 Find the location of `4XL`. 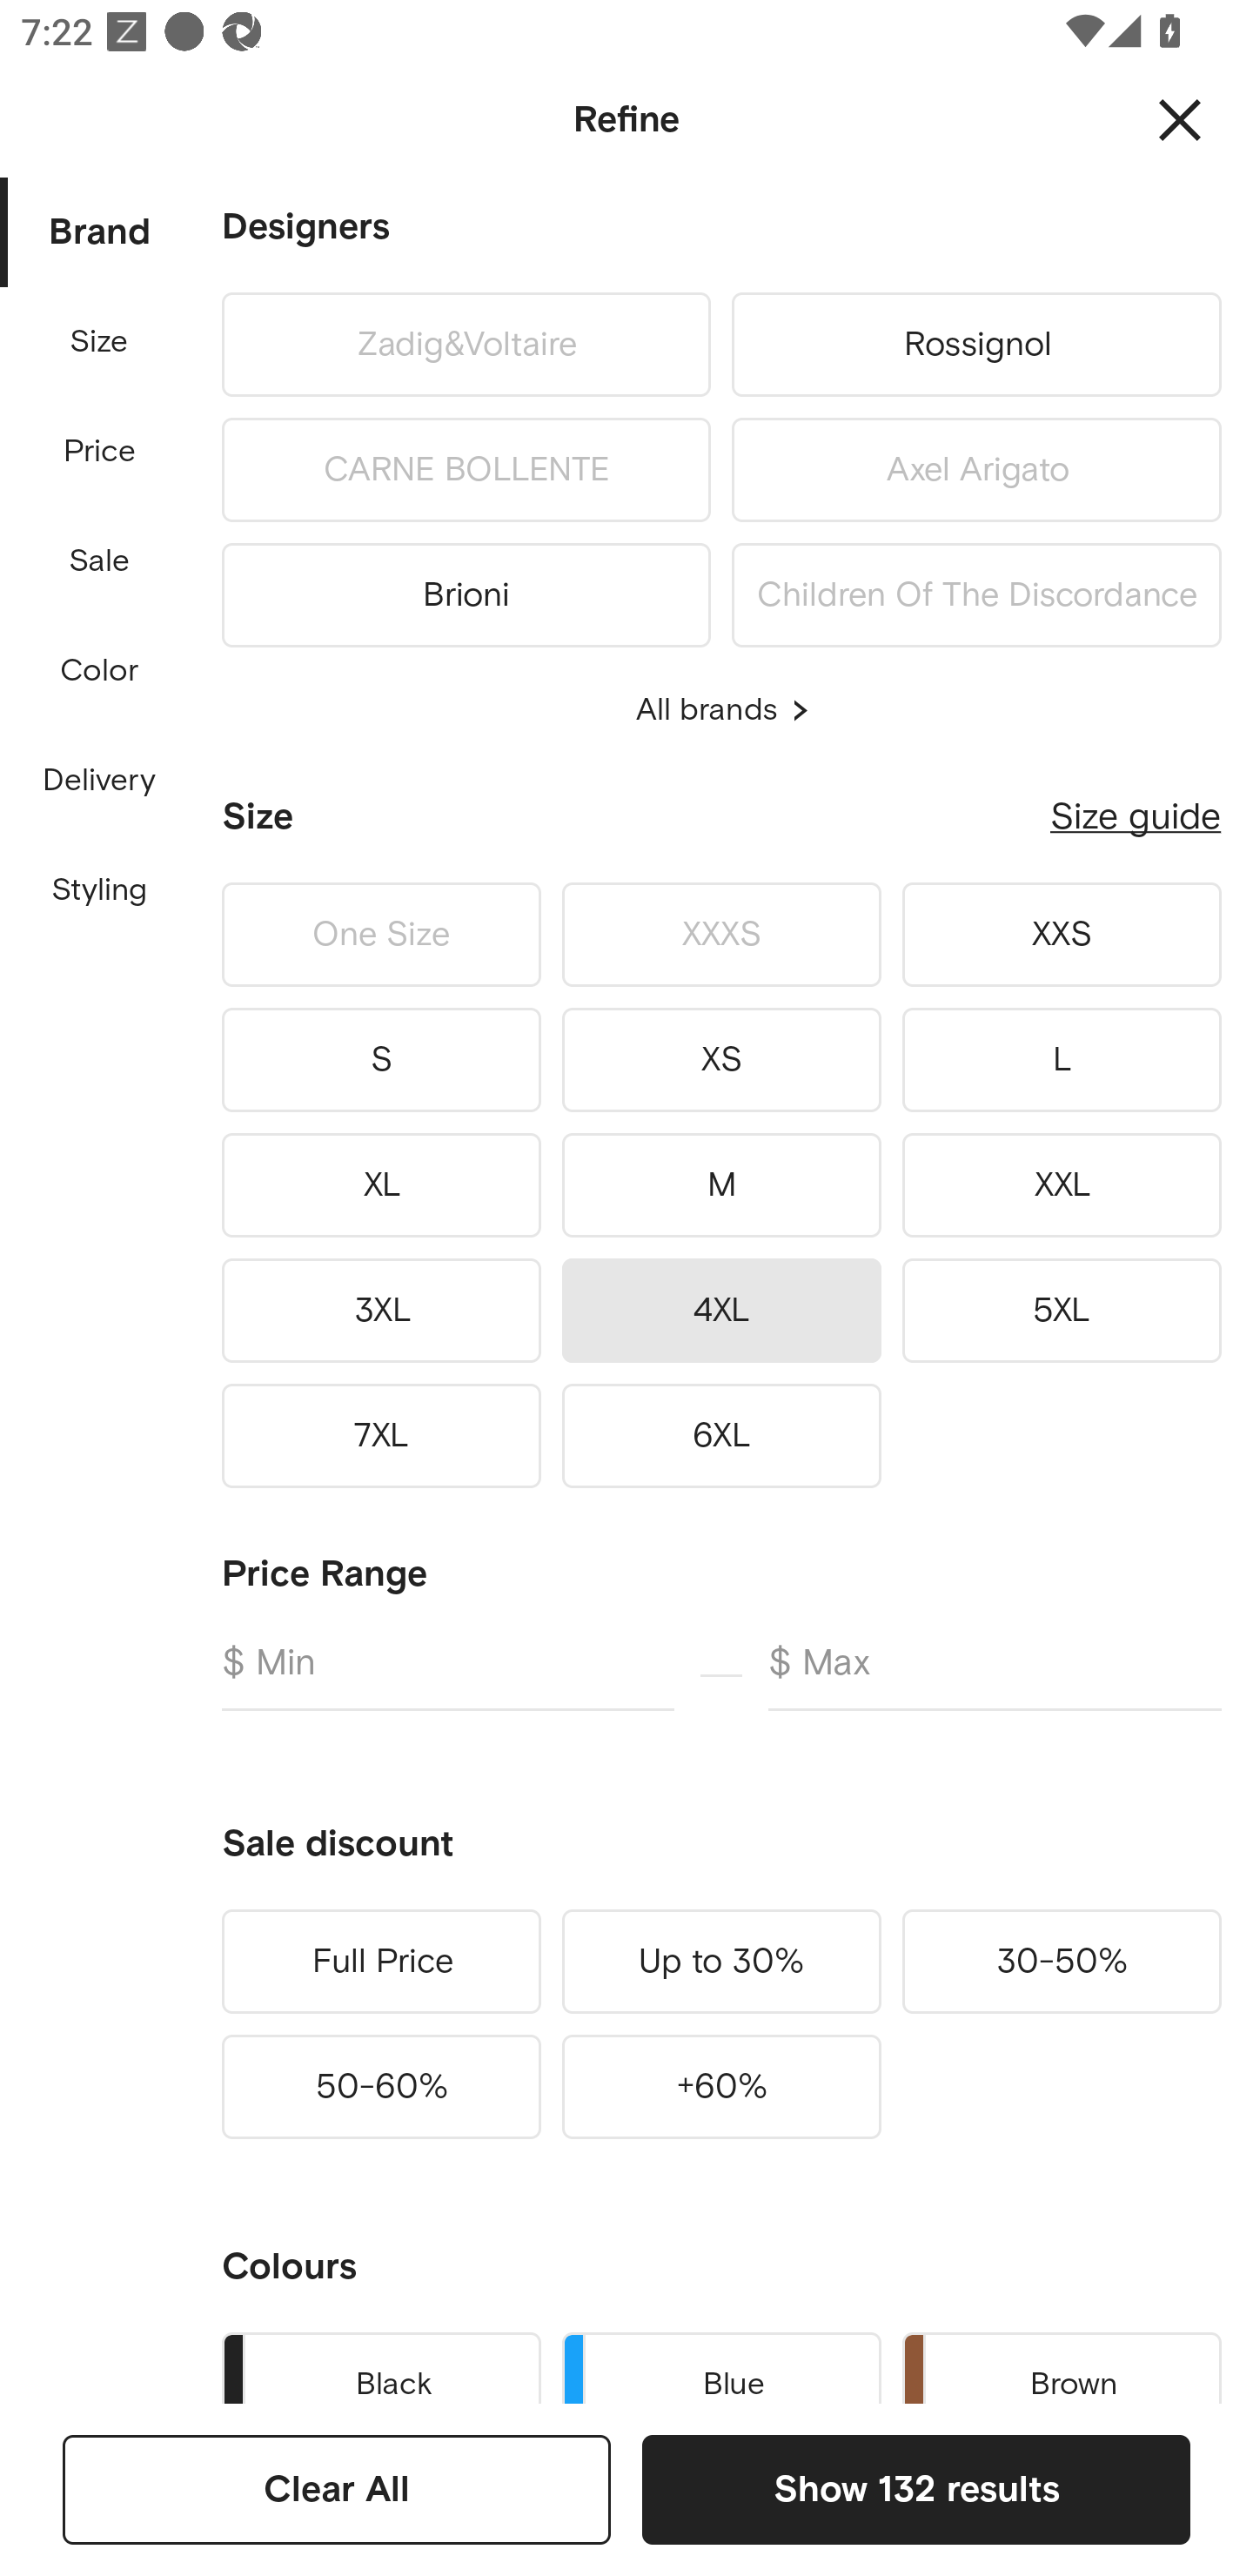

4XL is located at coordinates (721, 1309).